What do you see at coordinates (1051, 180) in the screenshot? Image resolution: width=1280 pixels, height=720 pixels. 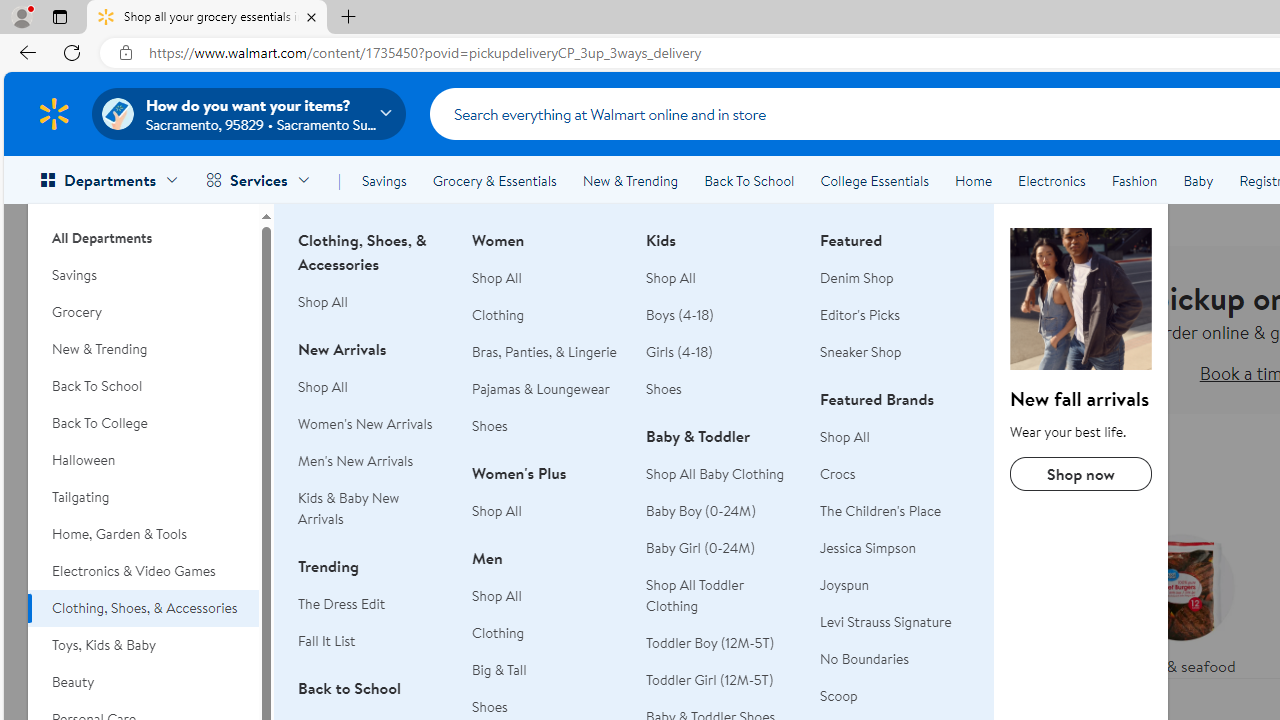 I see `Electronics` at bounding box center [1051, 180].